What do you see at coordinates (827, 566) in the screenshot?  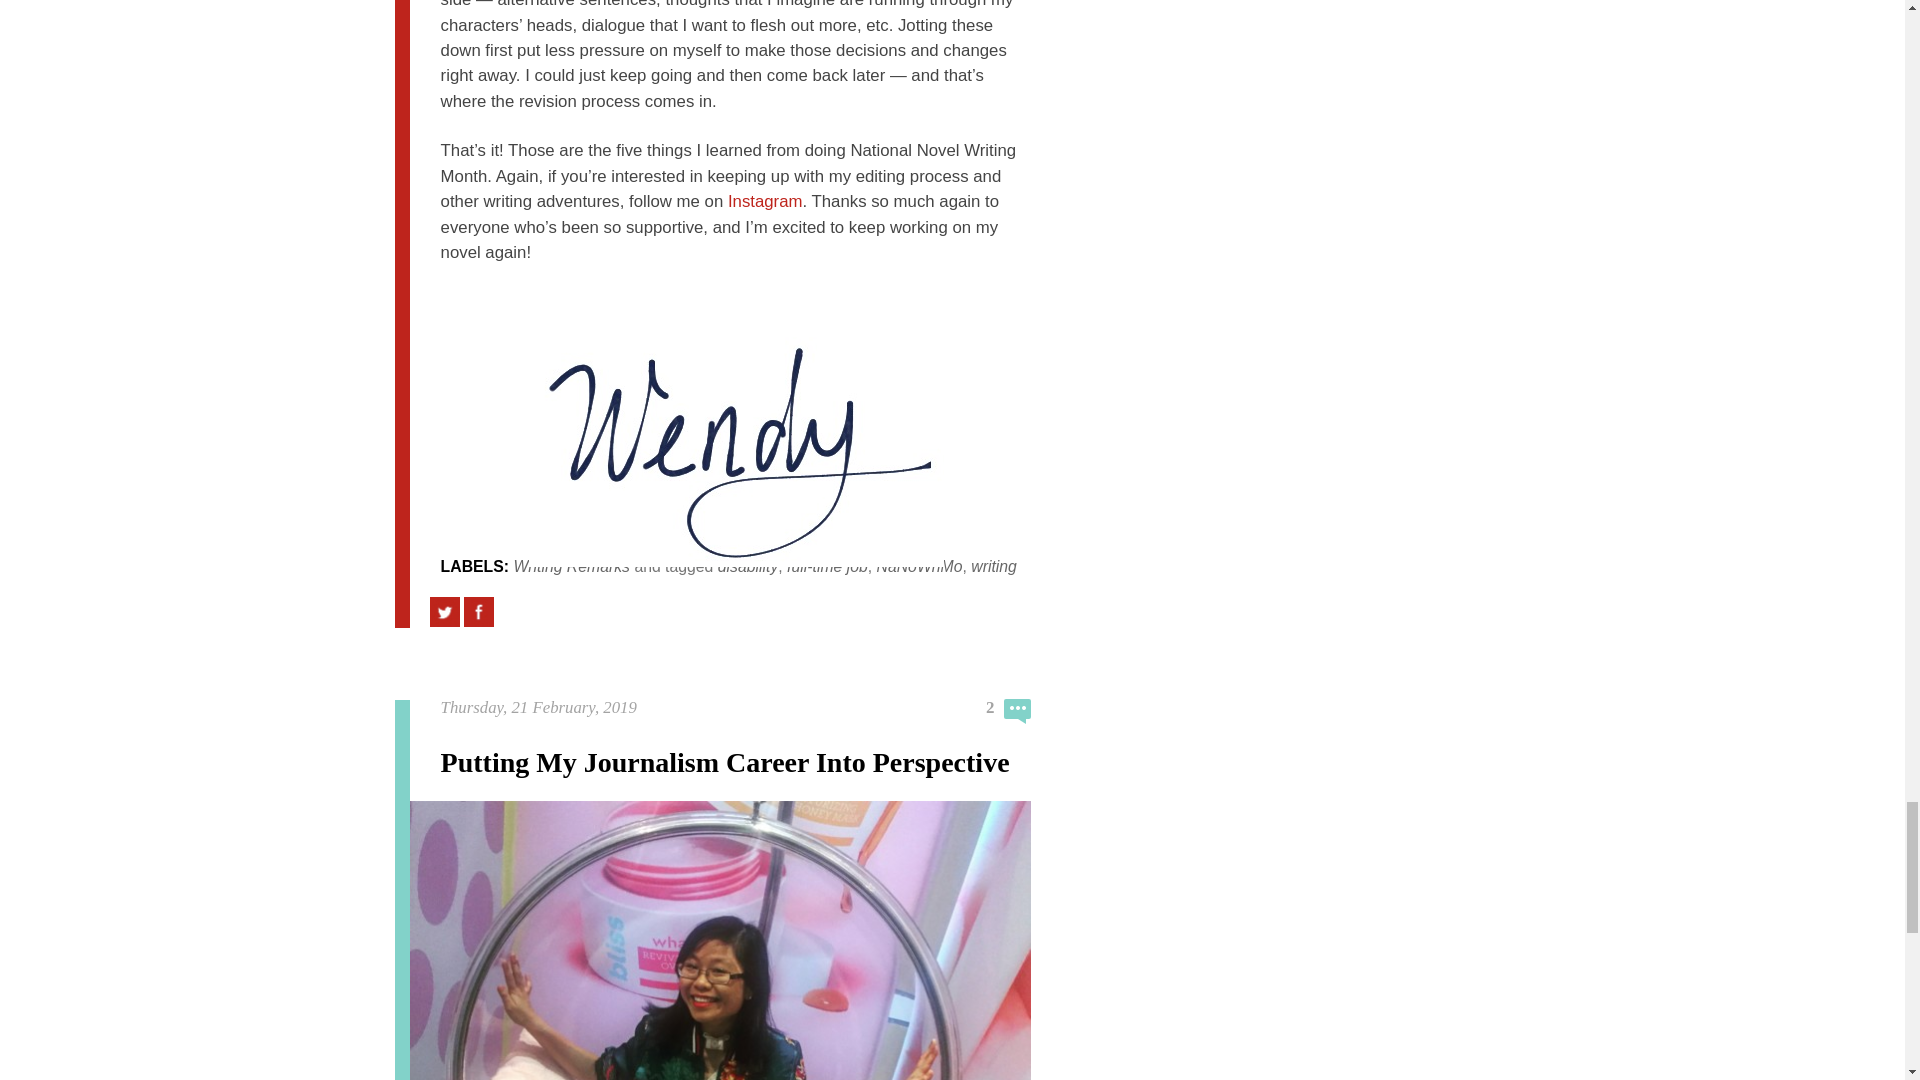 I see `full-time job` at bounding box center [827, 566].